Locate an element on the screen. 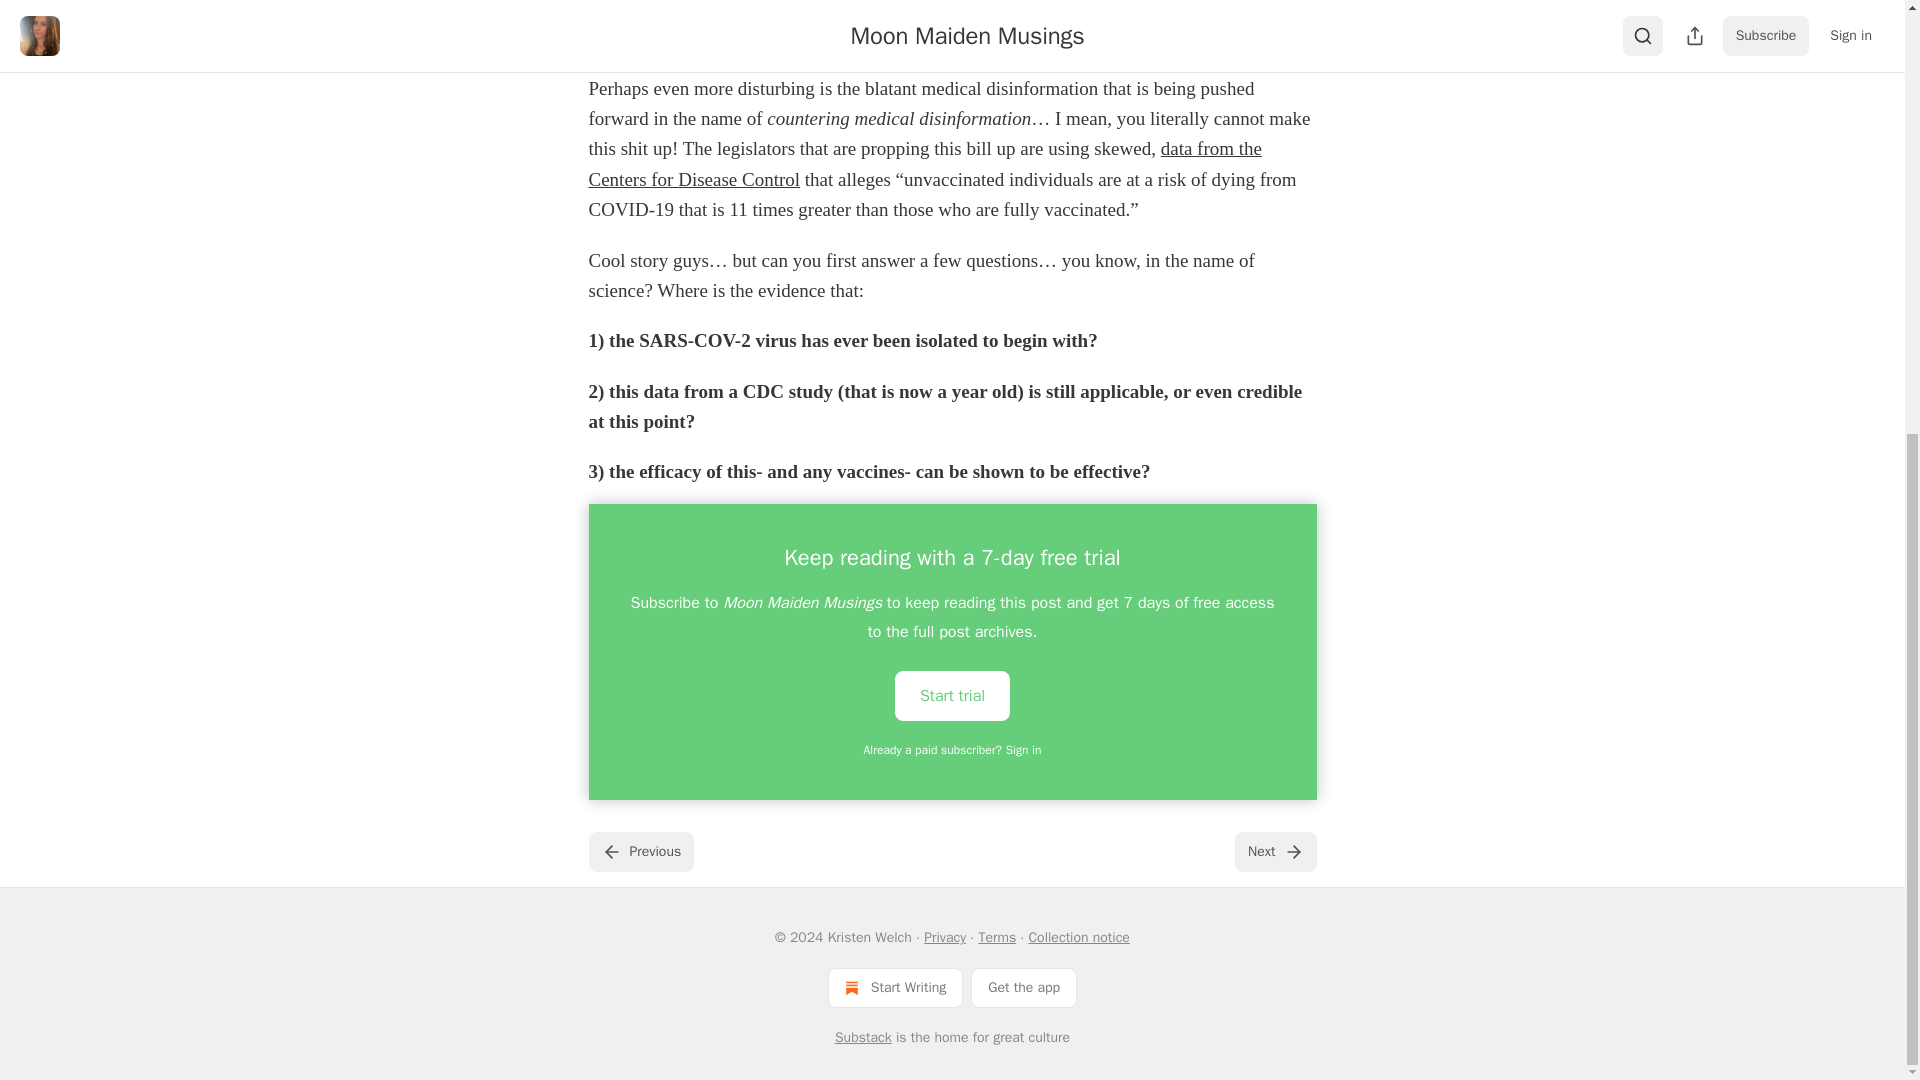 Image resolution: width=1920 pixels, height=1080 pixels. Next is located at coordinates (1274, 851).